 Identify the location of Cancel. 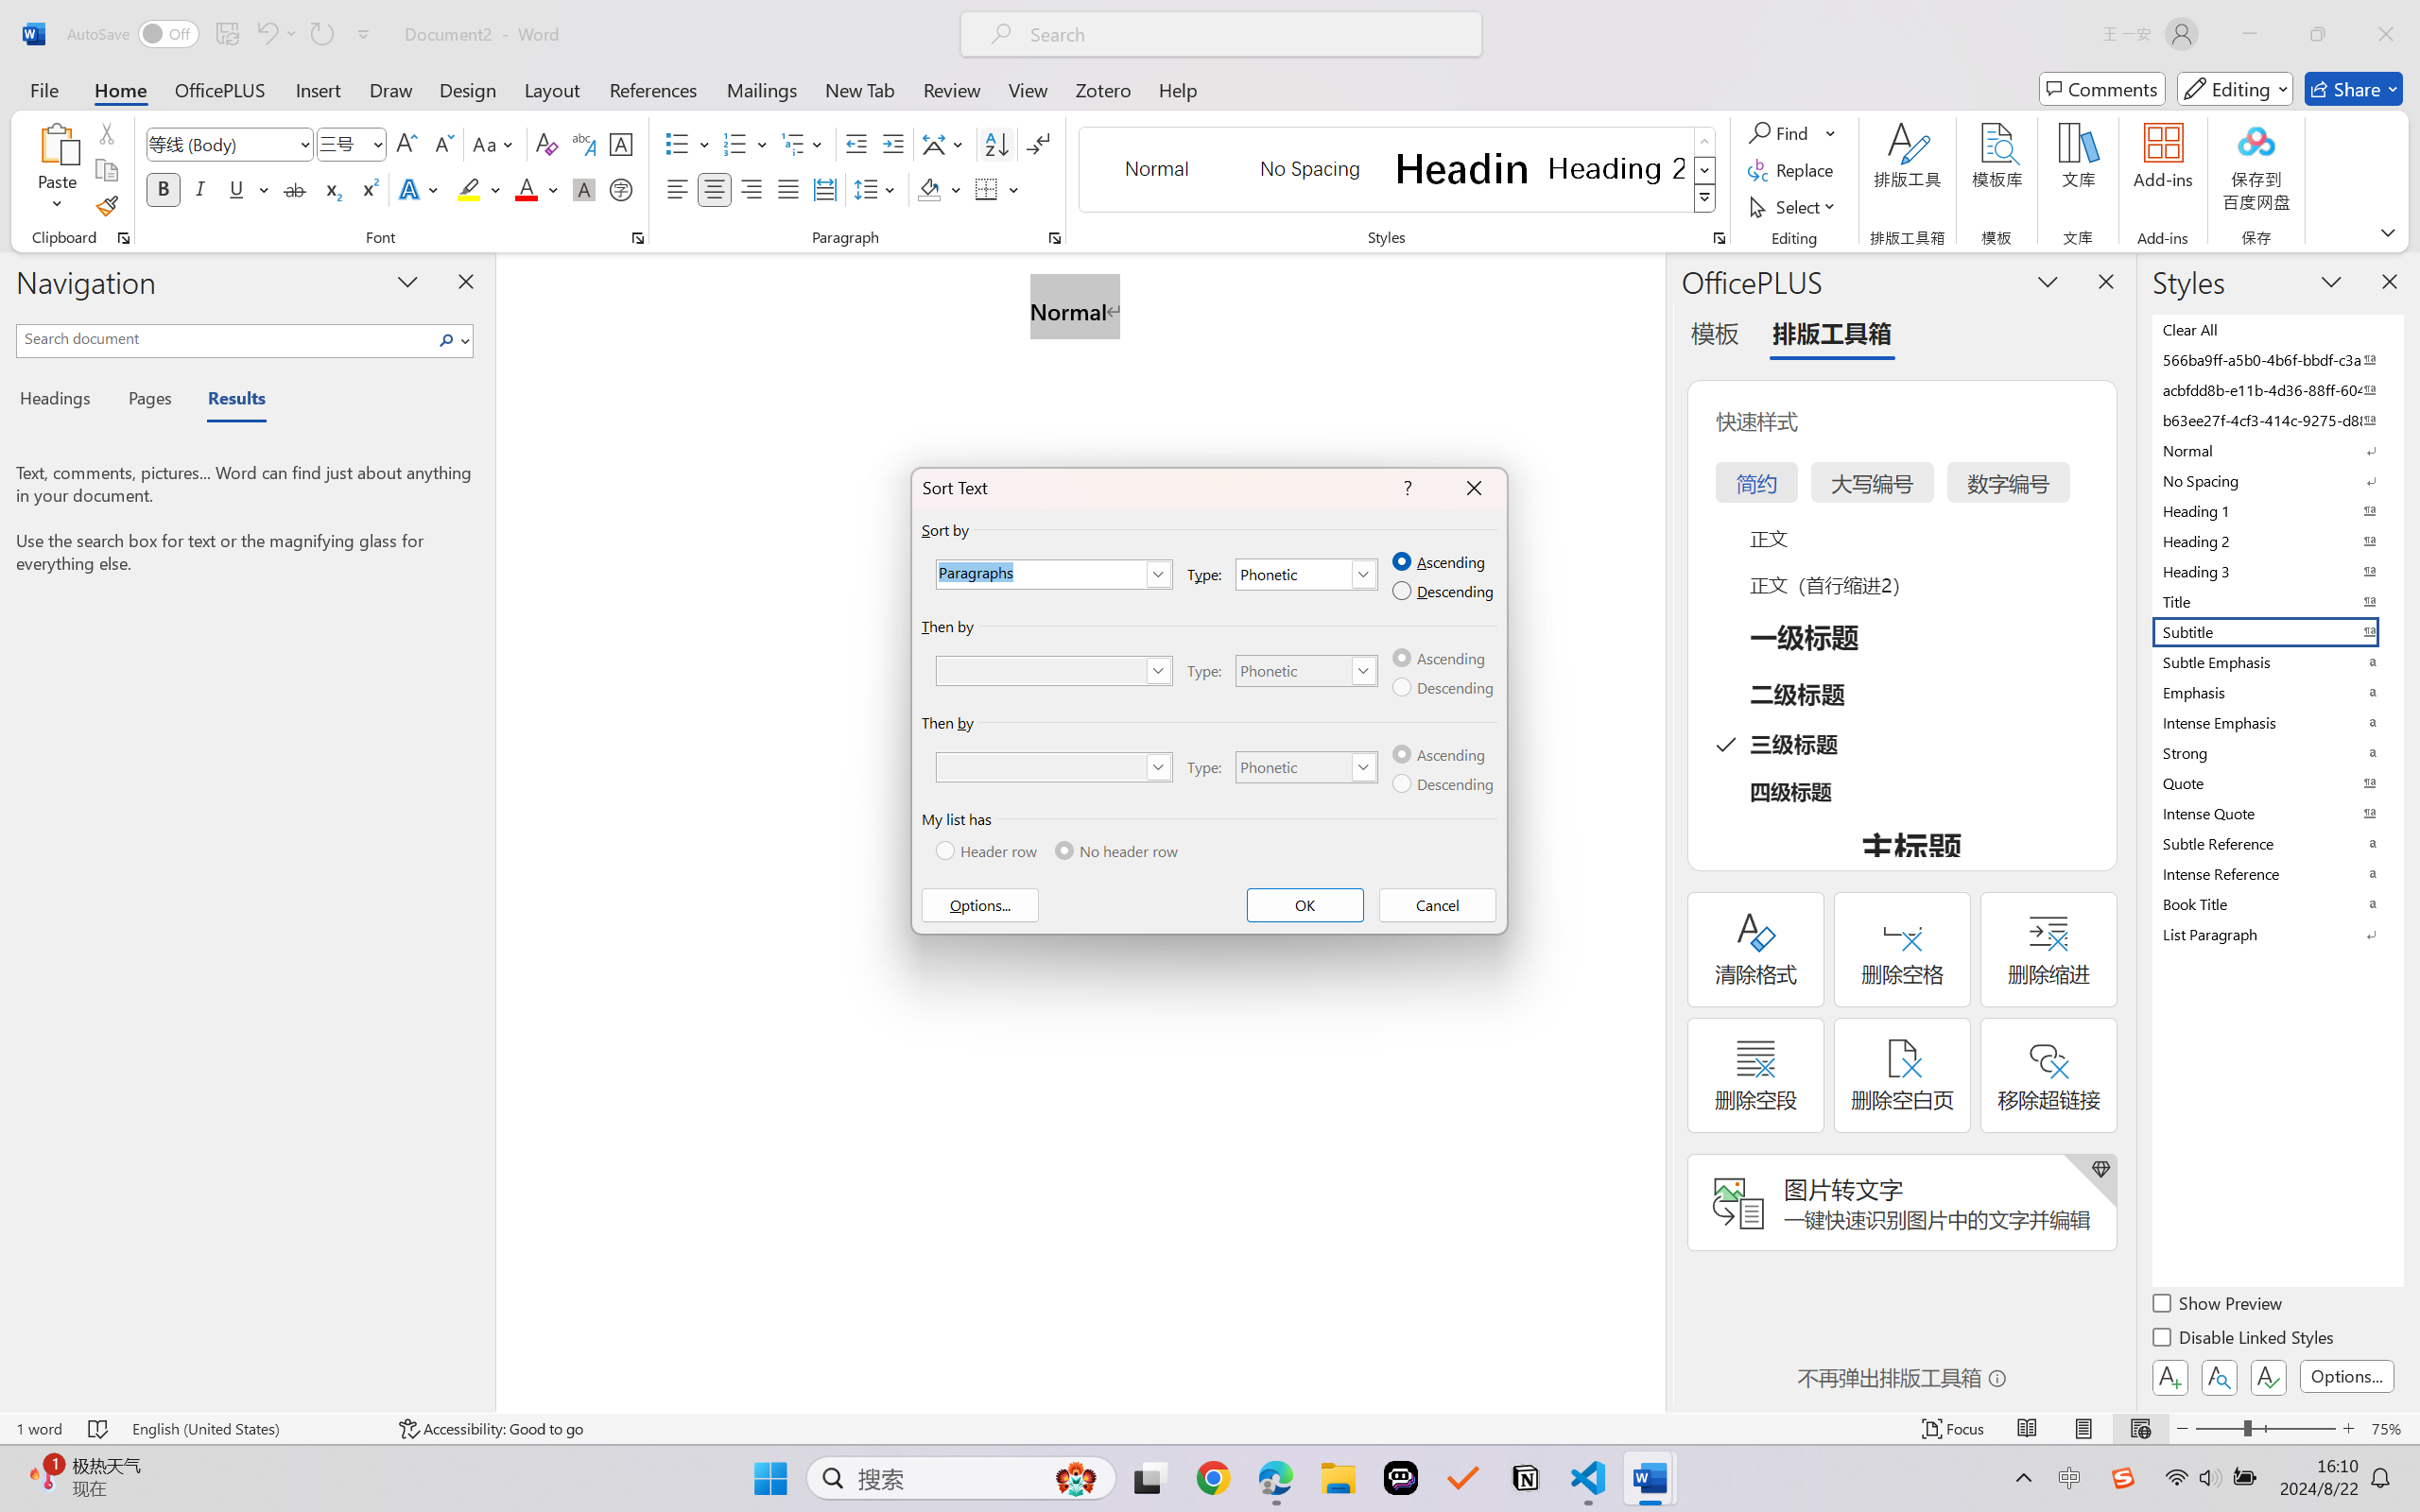
(1439, 905).